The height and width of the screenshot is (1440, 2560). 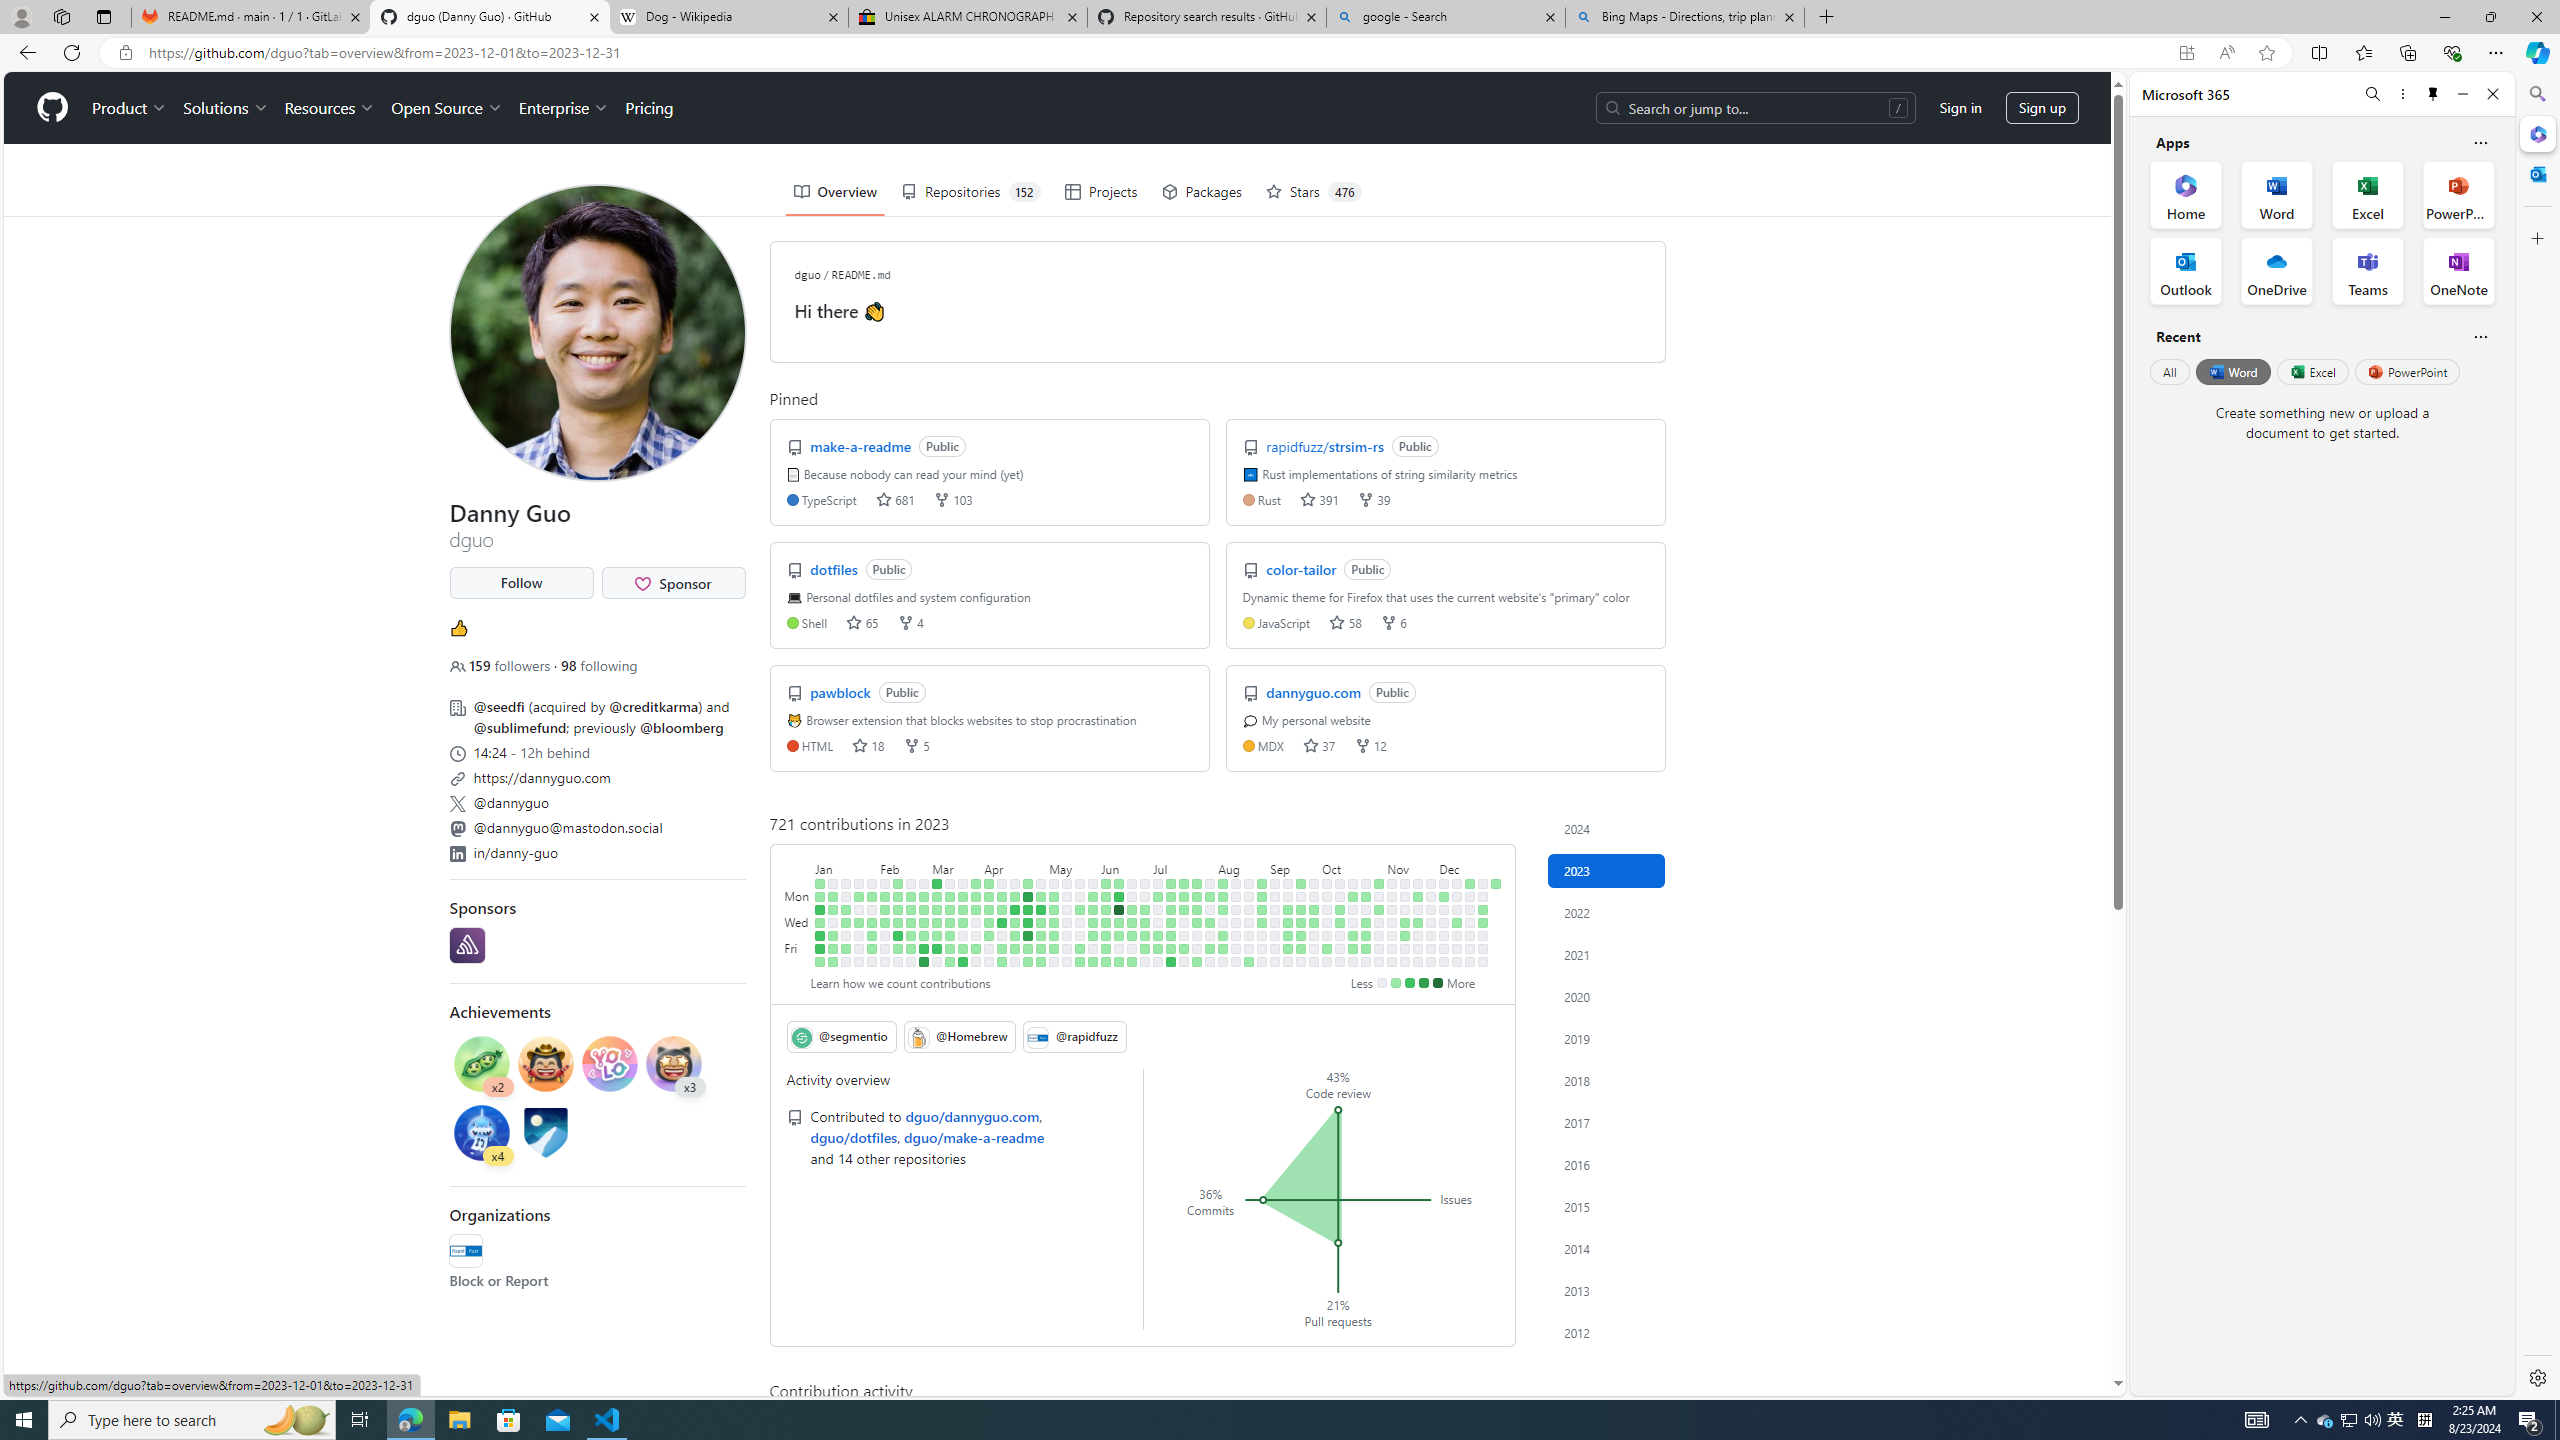 I want to click on 2023, so click(x=1607, y=870).